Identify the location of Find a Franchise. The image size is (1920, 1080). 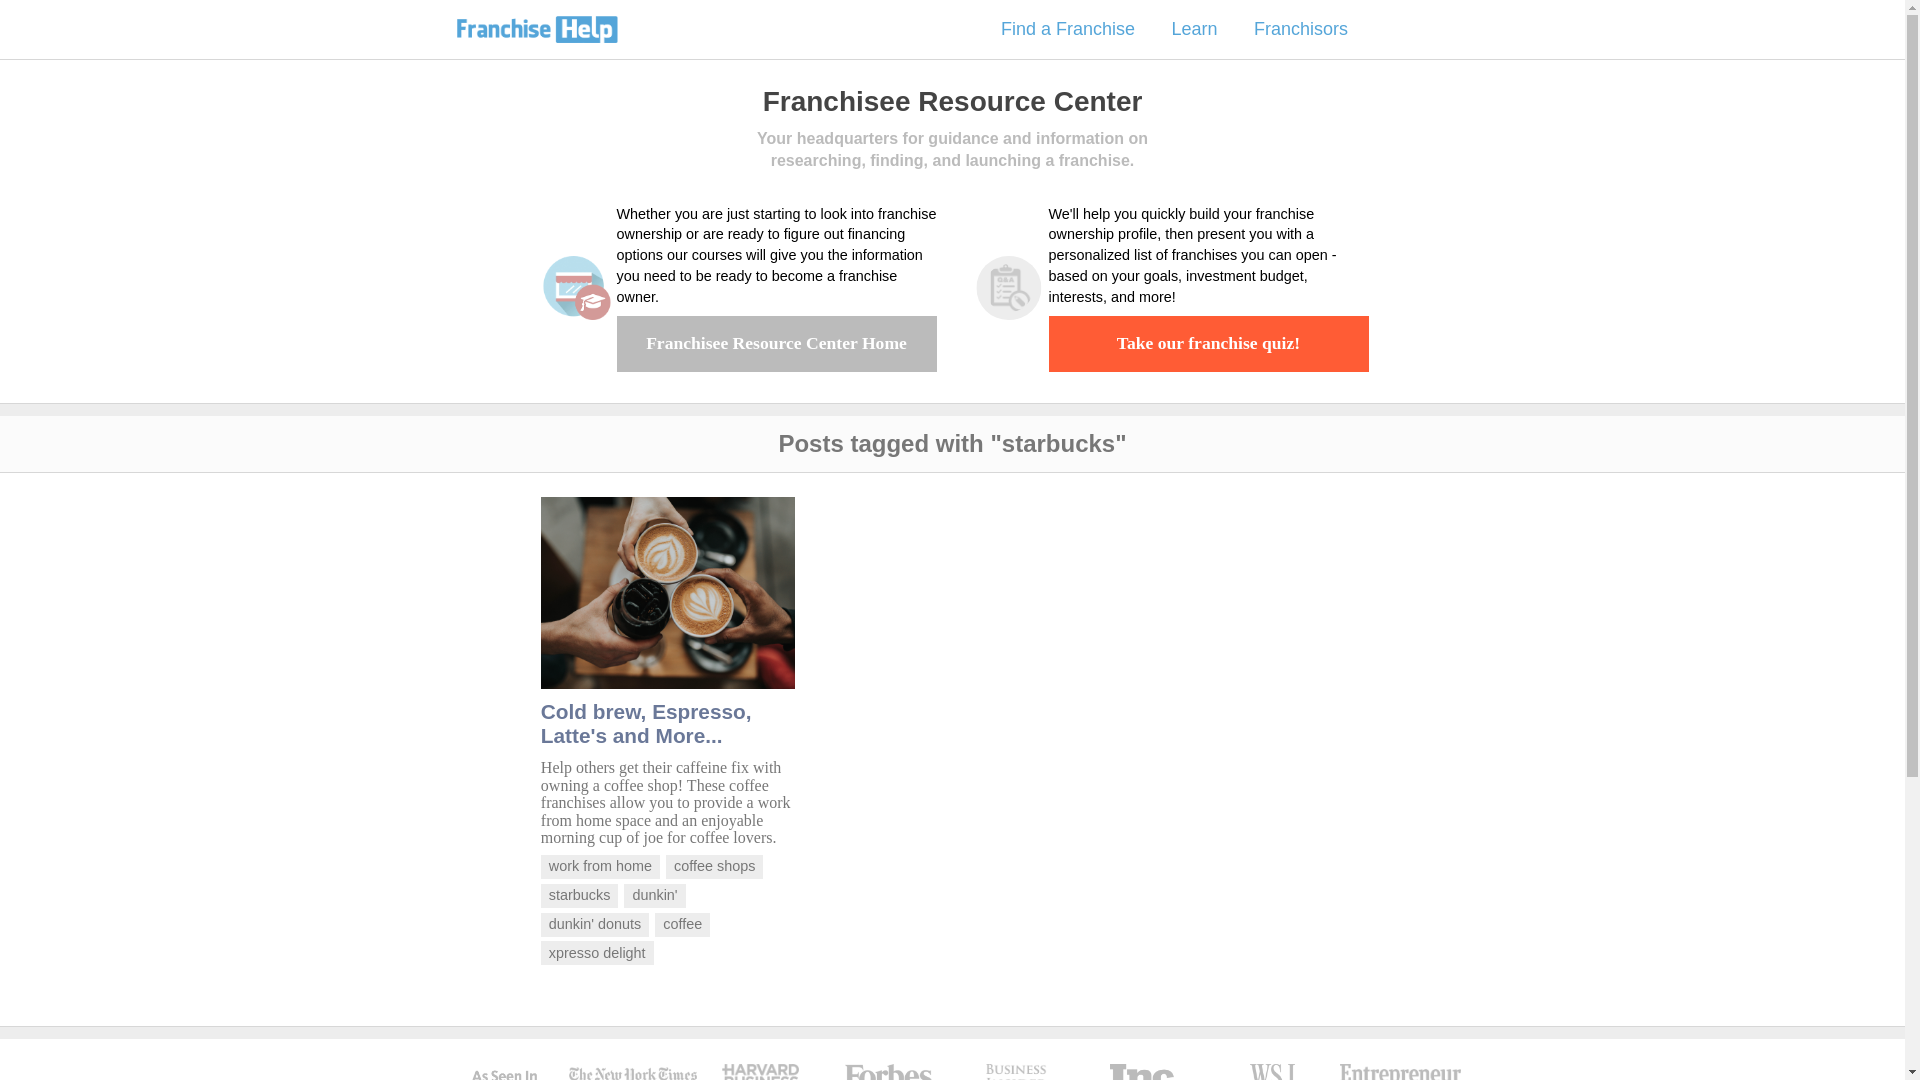
(1067, 30).